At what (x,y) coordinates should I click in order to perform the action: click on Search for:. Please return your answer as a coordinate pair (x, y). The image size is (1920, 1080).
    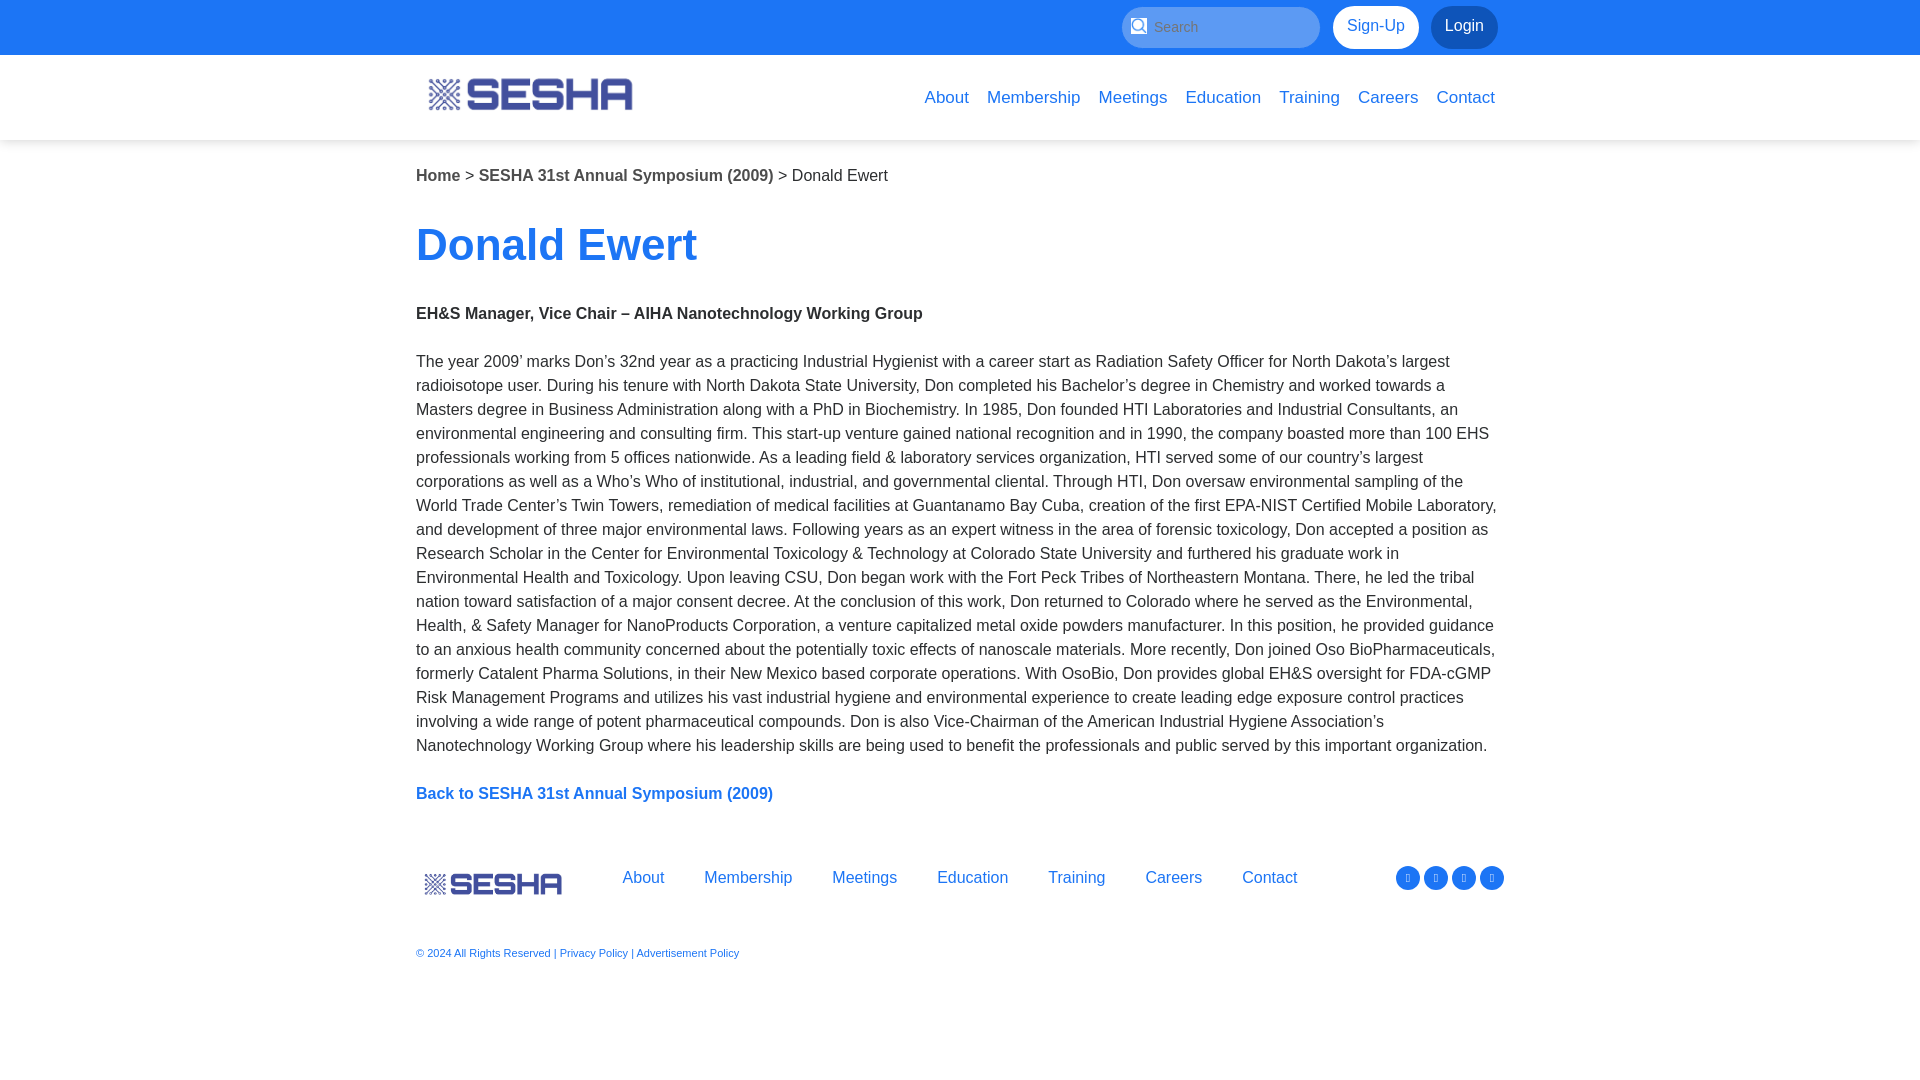
    Looking at the image, I should click on (1220, 27).